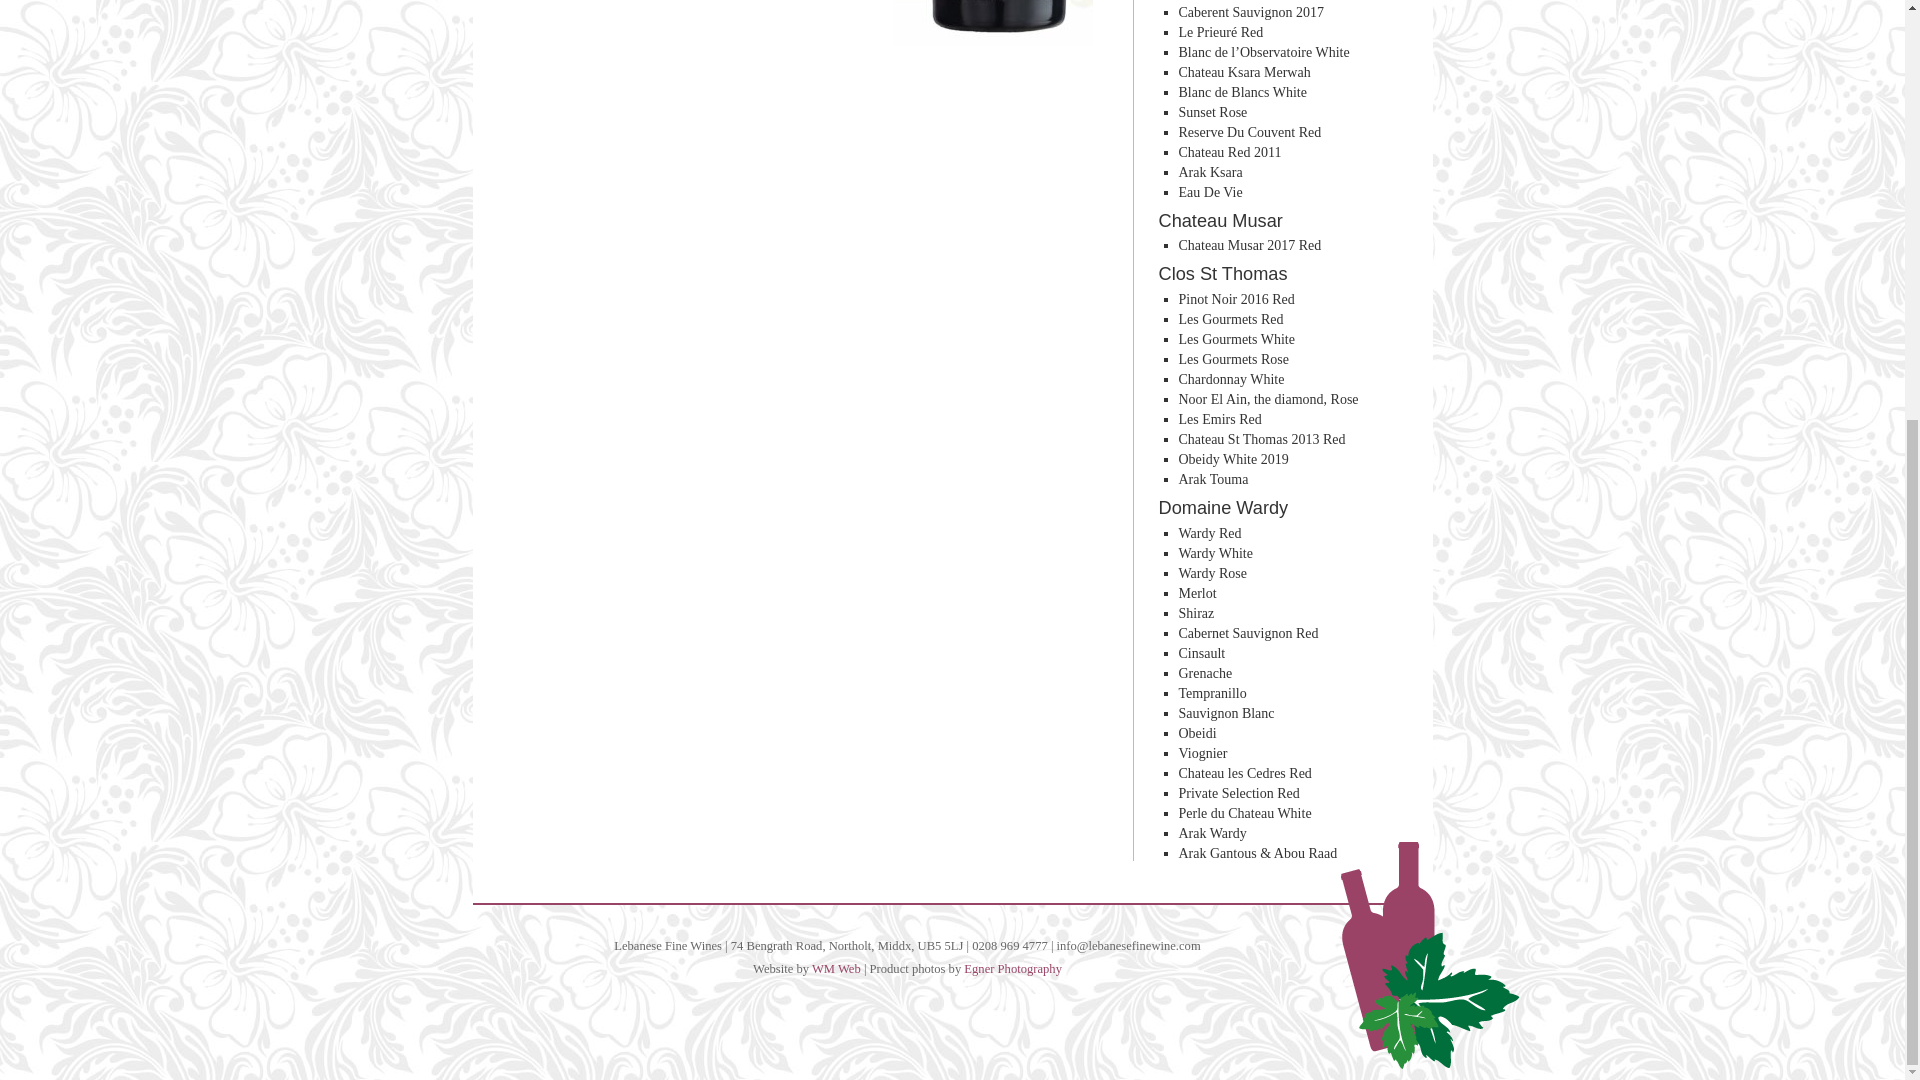 This screenshot has height=1080, width=1920. What do you see at coordinates (1012, 969) in the screenshot?
I see `Commercial Photographer West Midlands` at bounding box center [1012, 969].